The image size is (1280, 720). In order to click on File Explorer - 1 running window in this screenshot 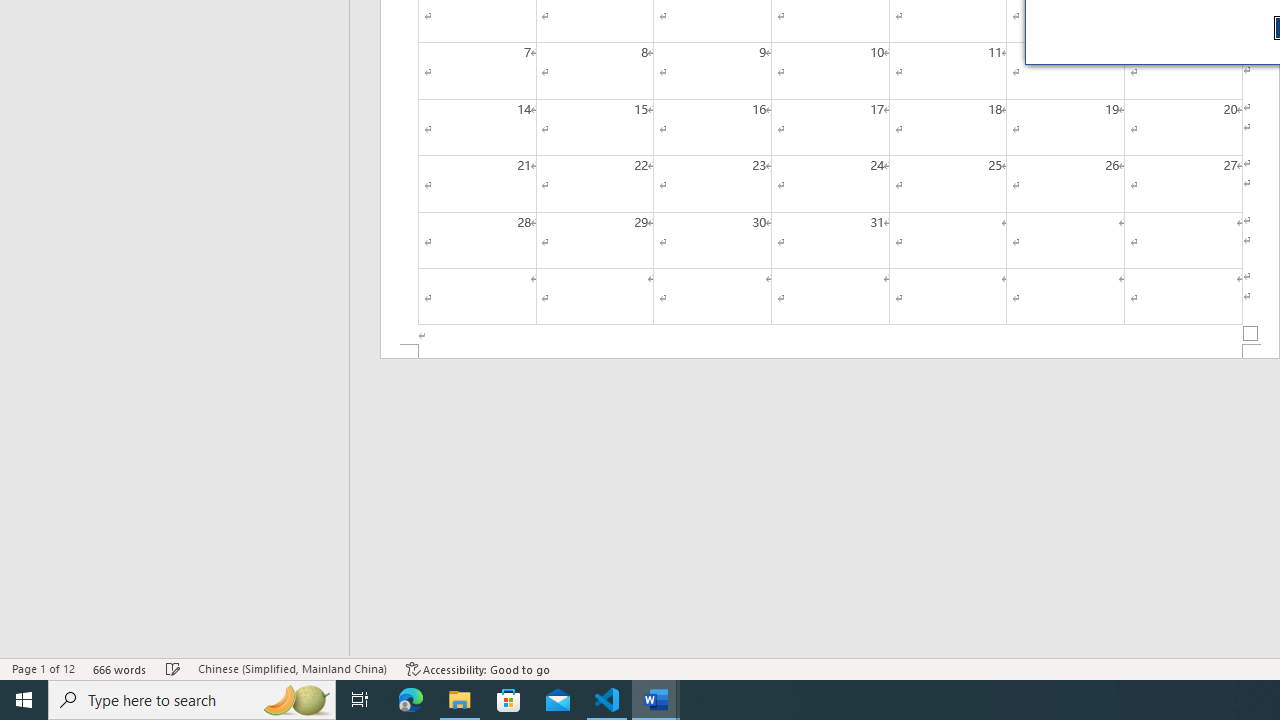, I will do `click(460, 700)`.